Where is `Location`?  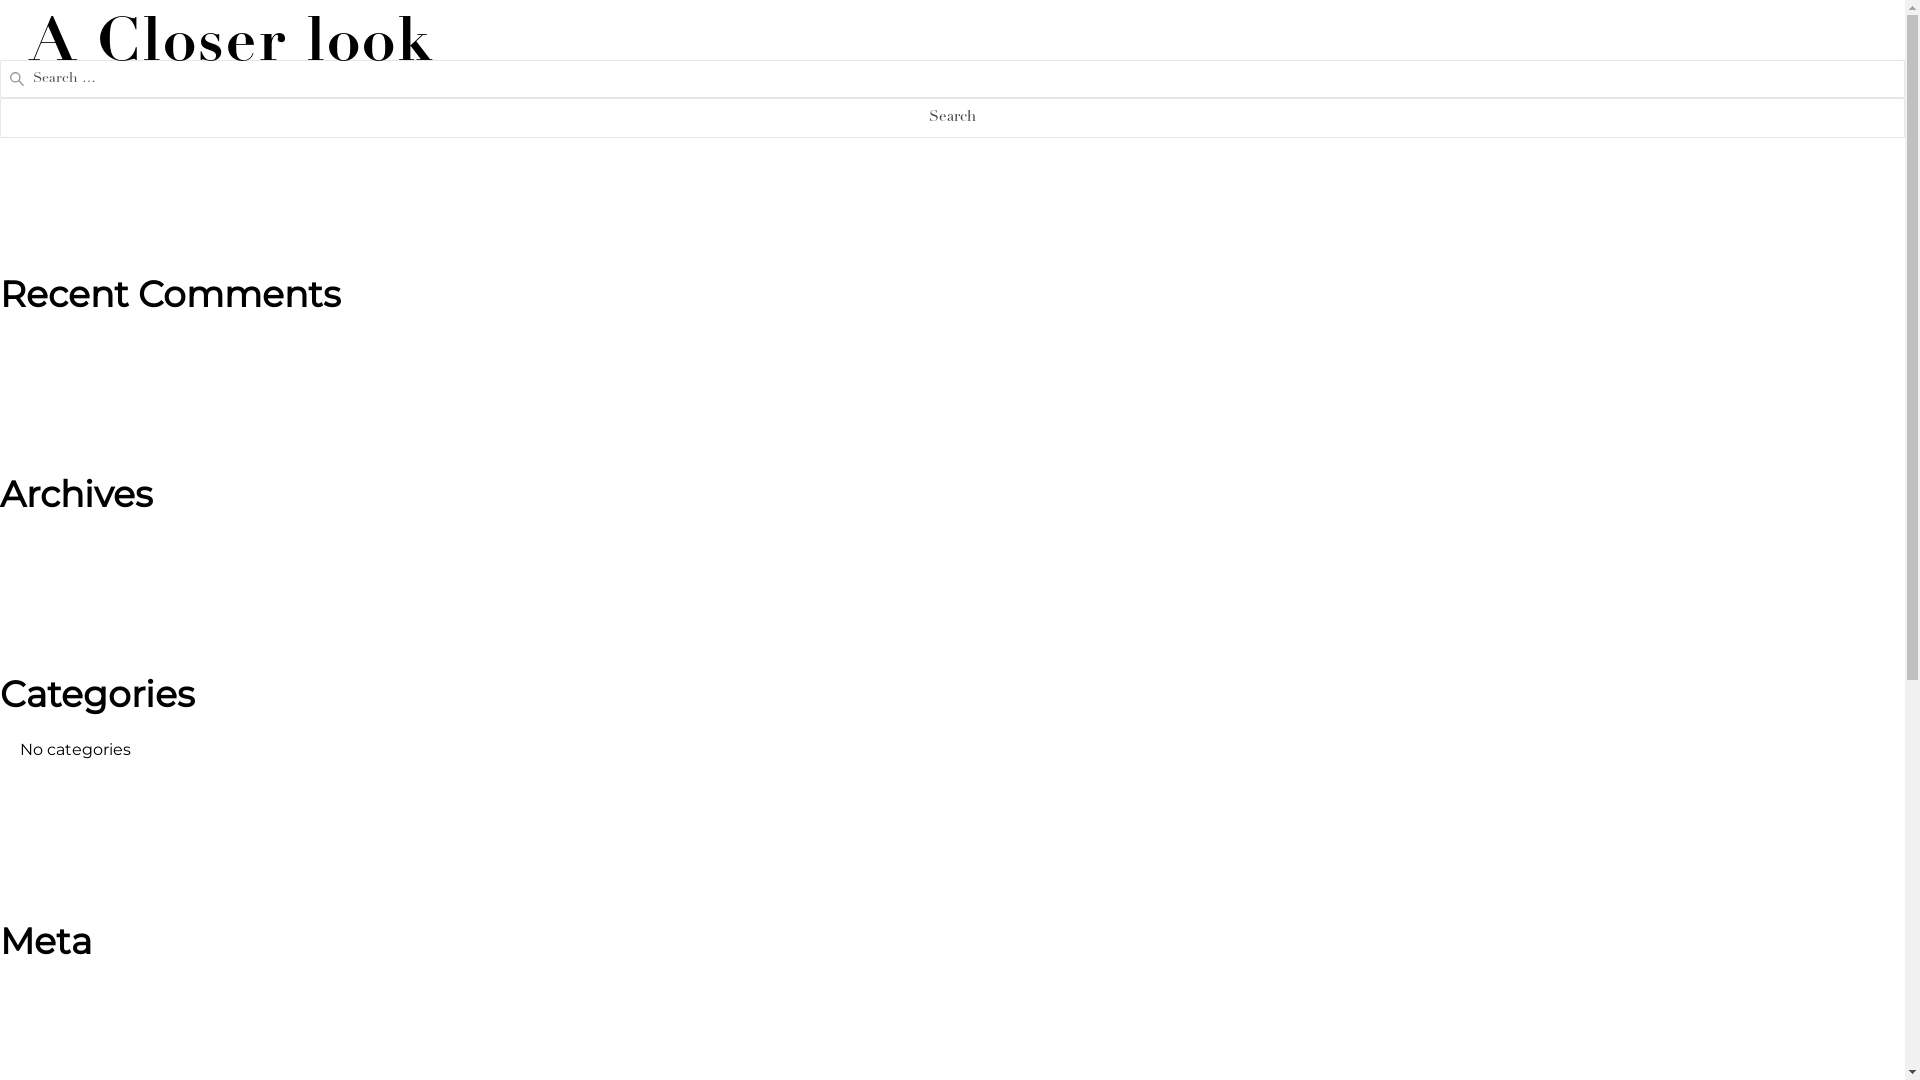 Location is located at coordinates (1730, 44).